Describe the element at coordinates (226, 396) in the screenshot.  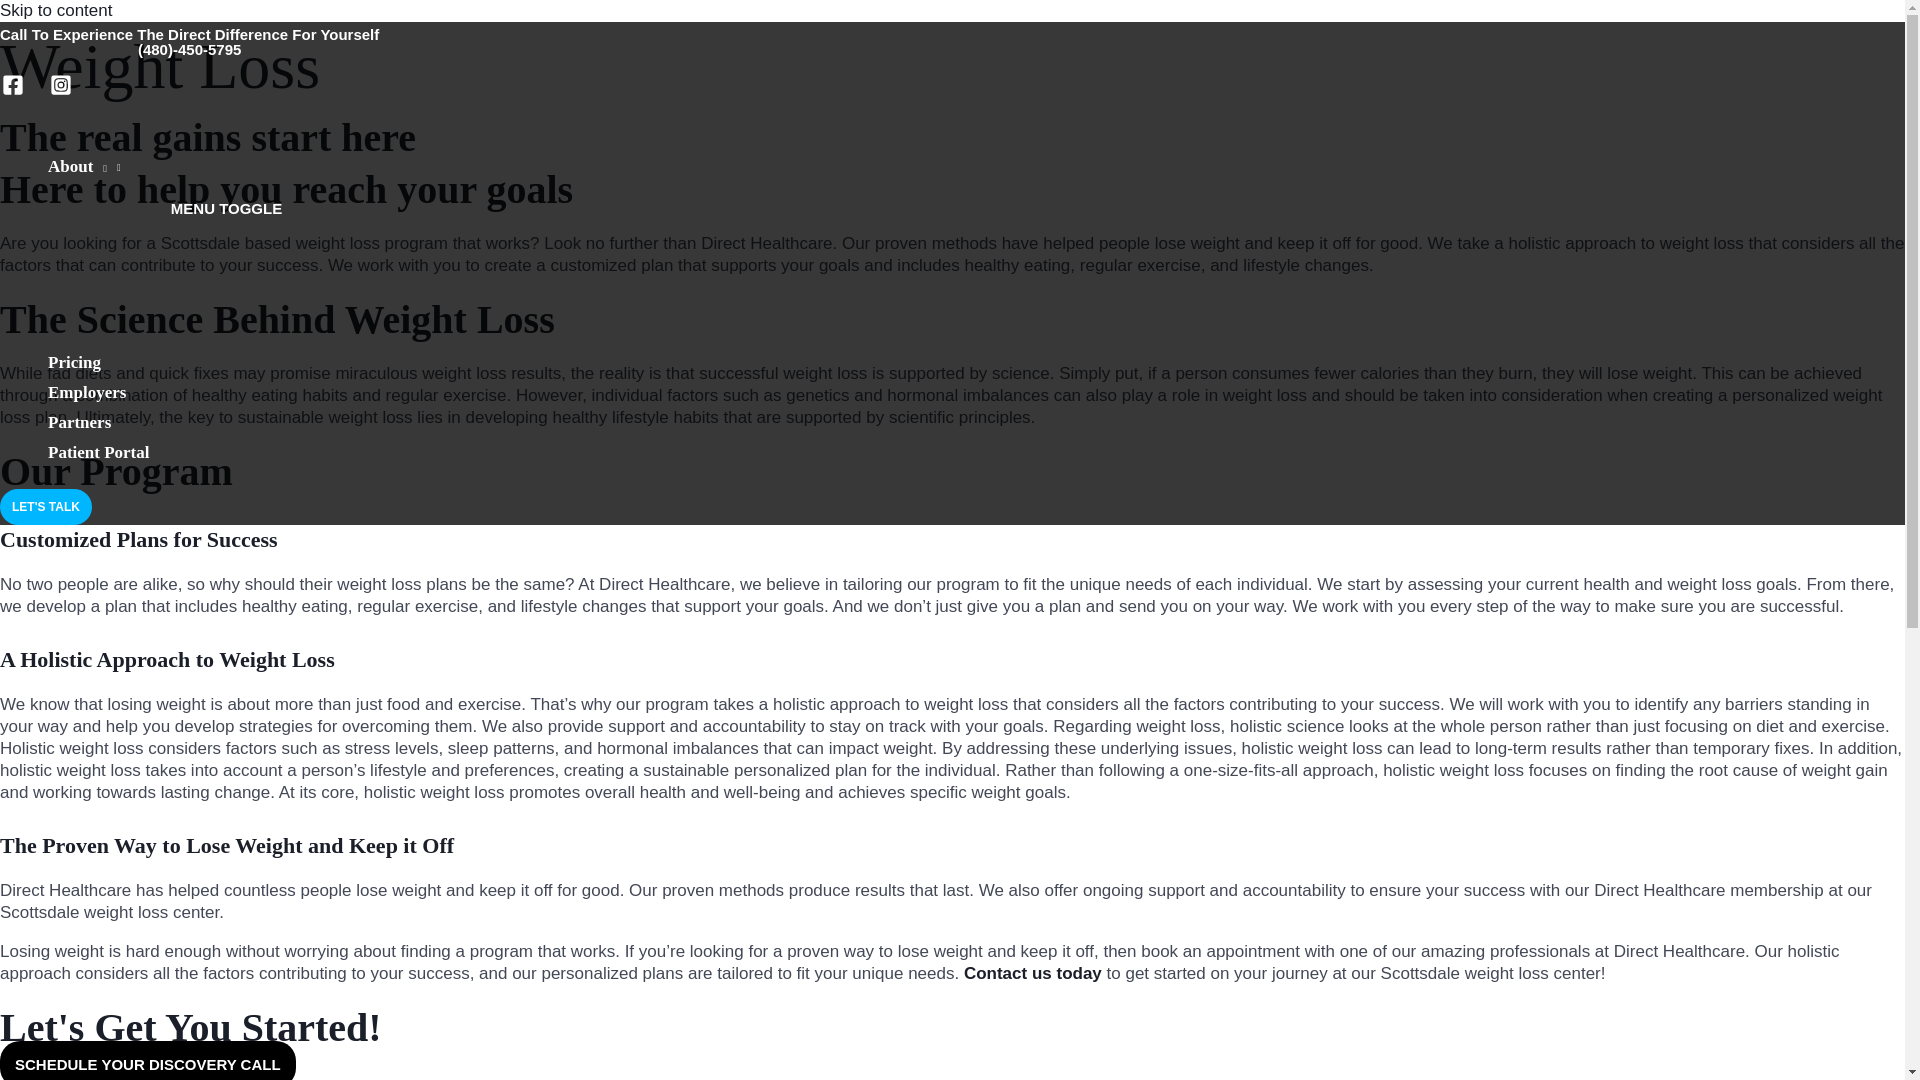
I see `Employer Groups` at that location.